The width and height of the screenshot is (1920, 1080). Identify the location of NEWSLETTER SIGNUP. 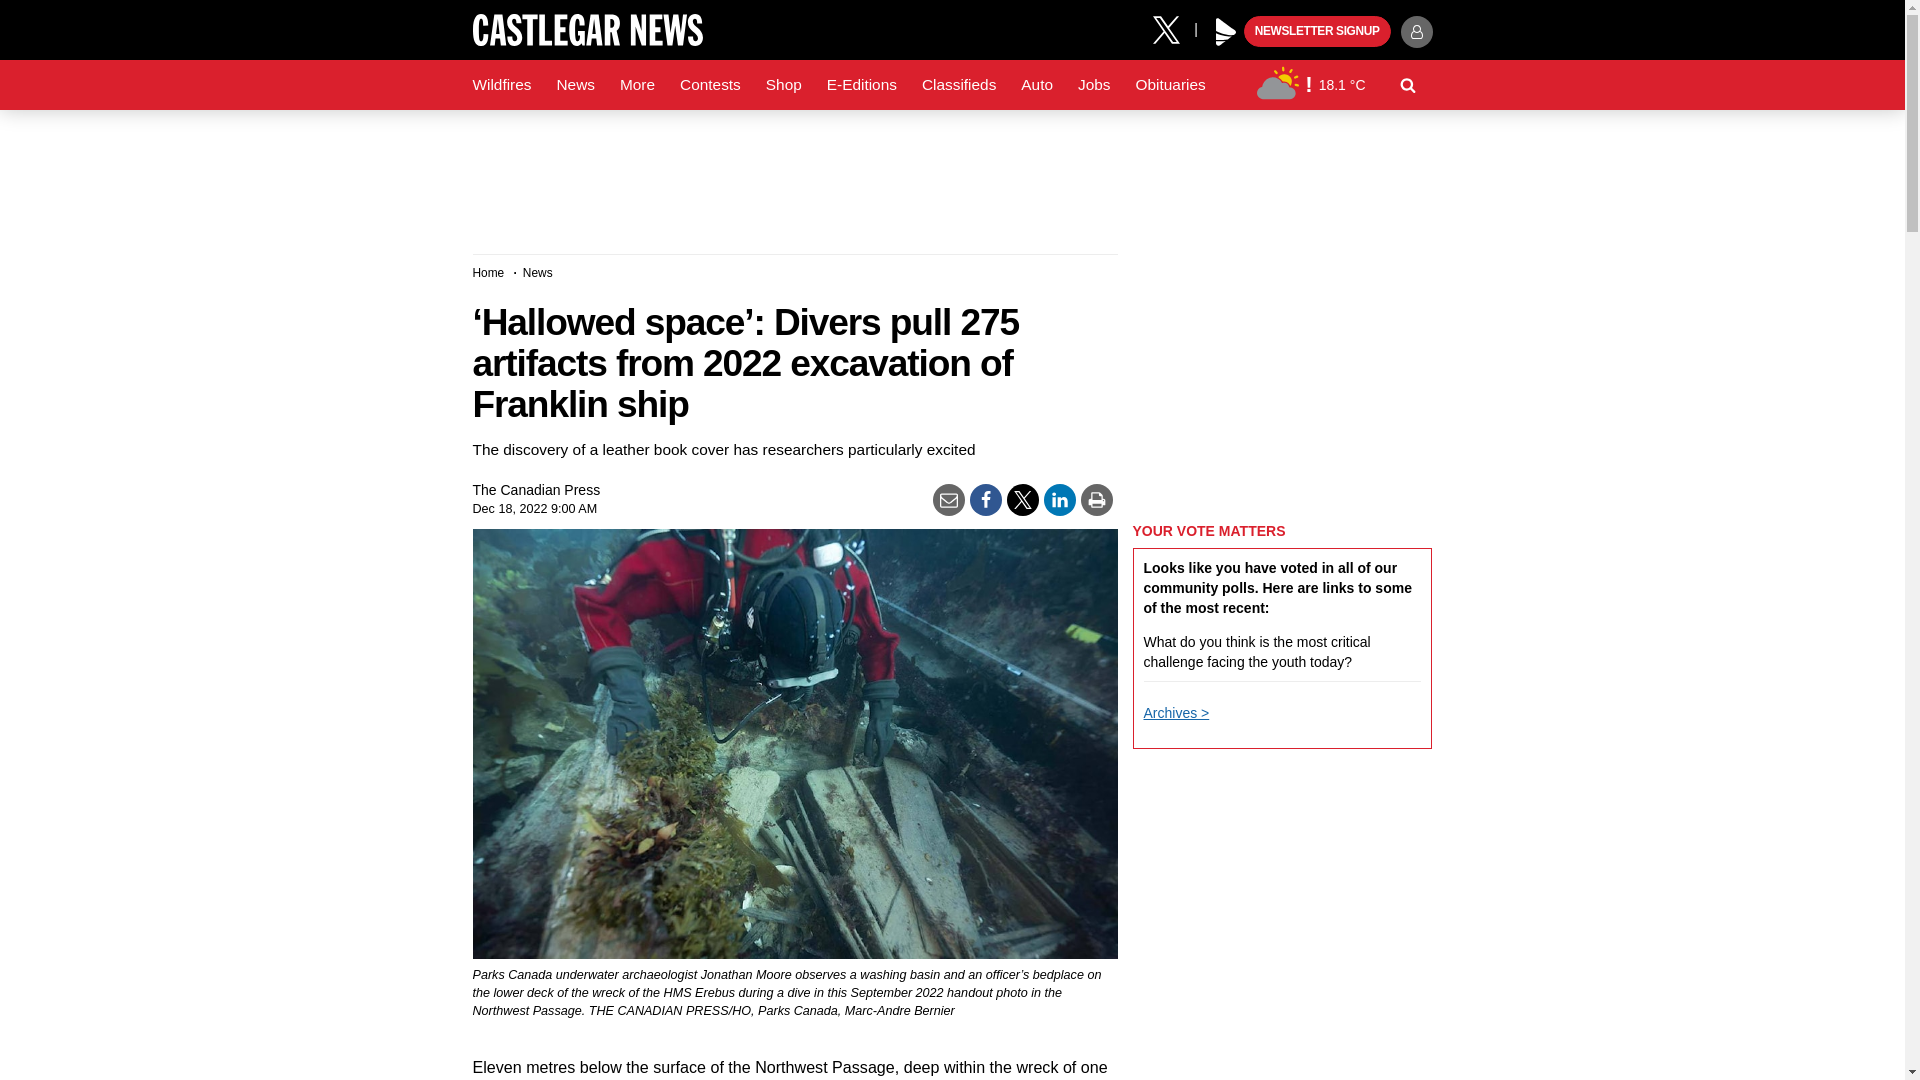
(1317, 32).